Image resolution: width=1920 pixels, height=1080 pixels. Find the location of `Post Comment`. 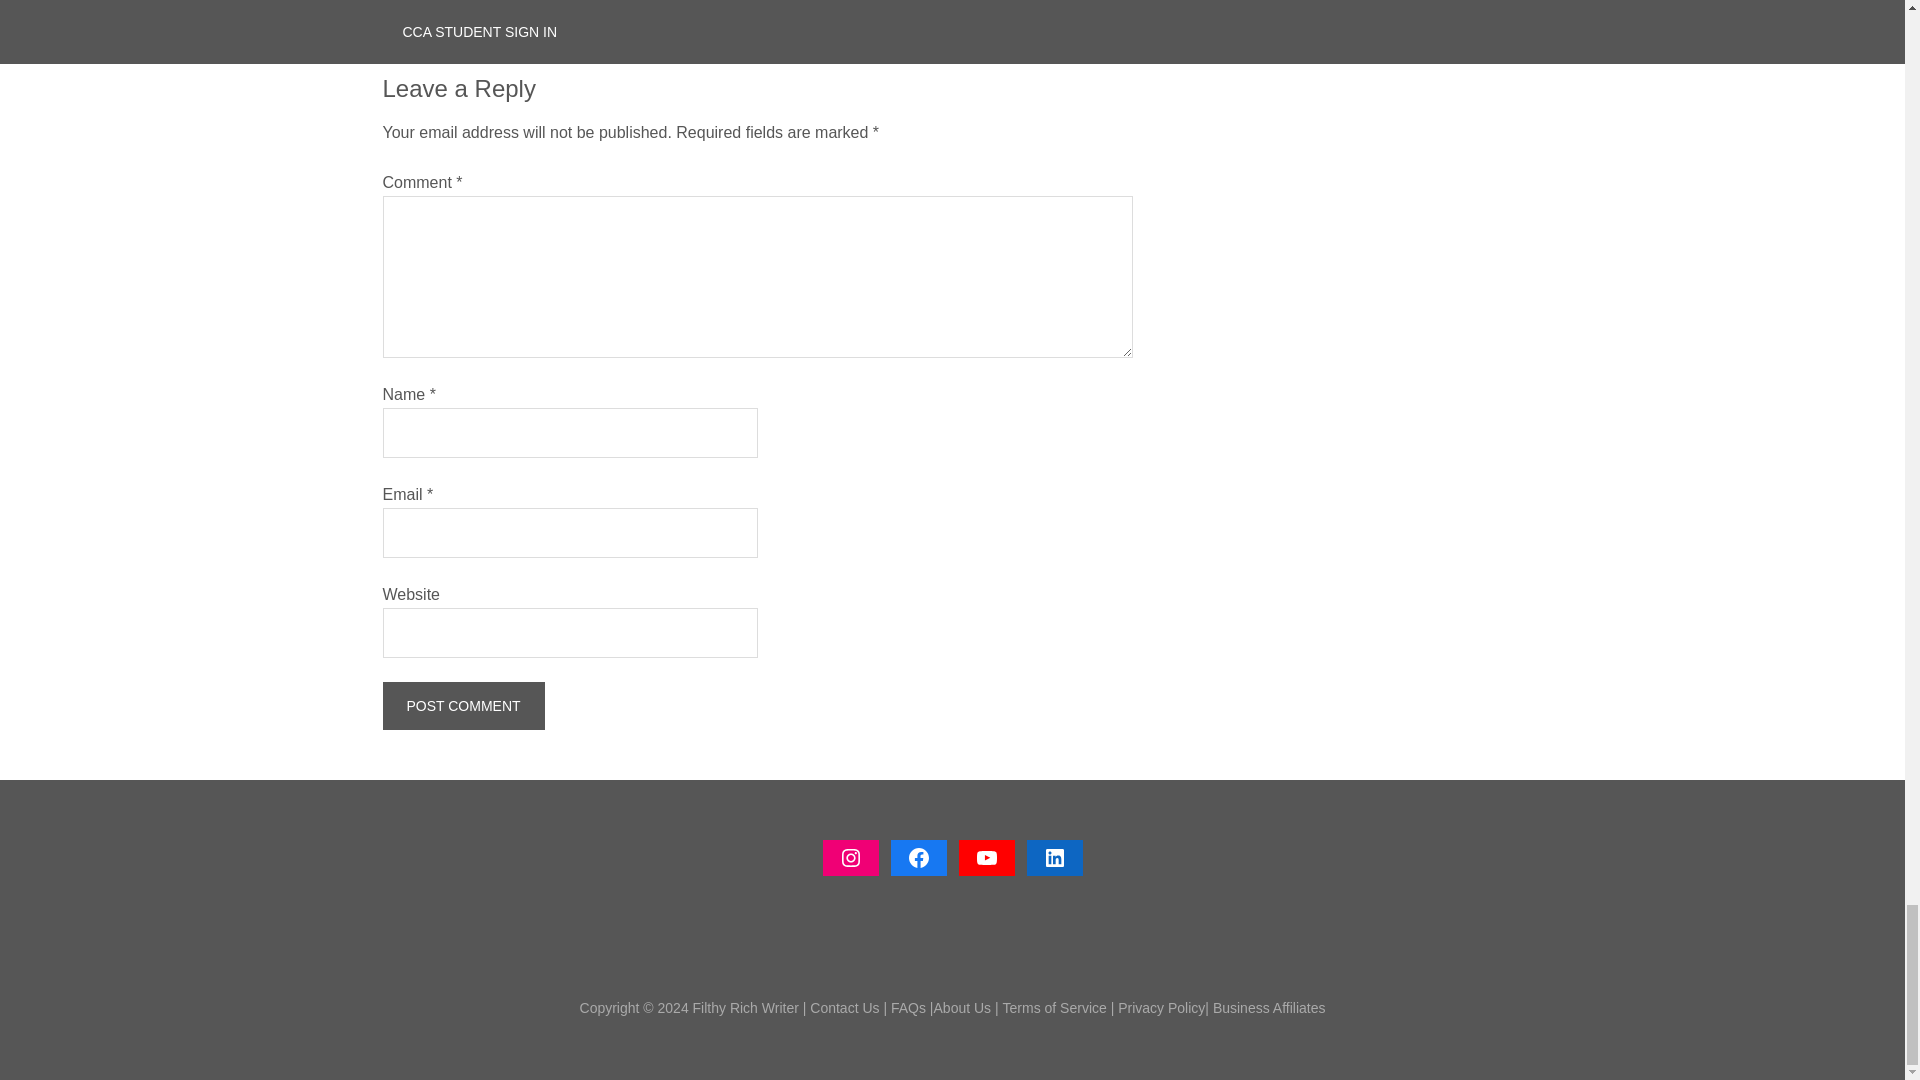

Post Comment is located at coordinates (462, 706).